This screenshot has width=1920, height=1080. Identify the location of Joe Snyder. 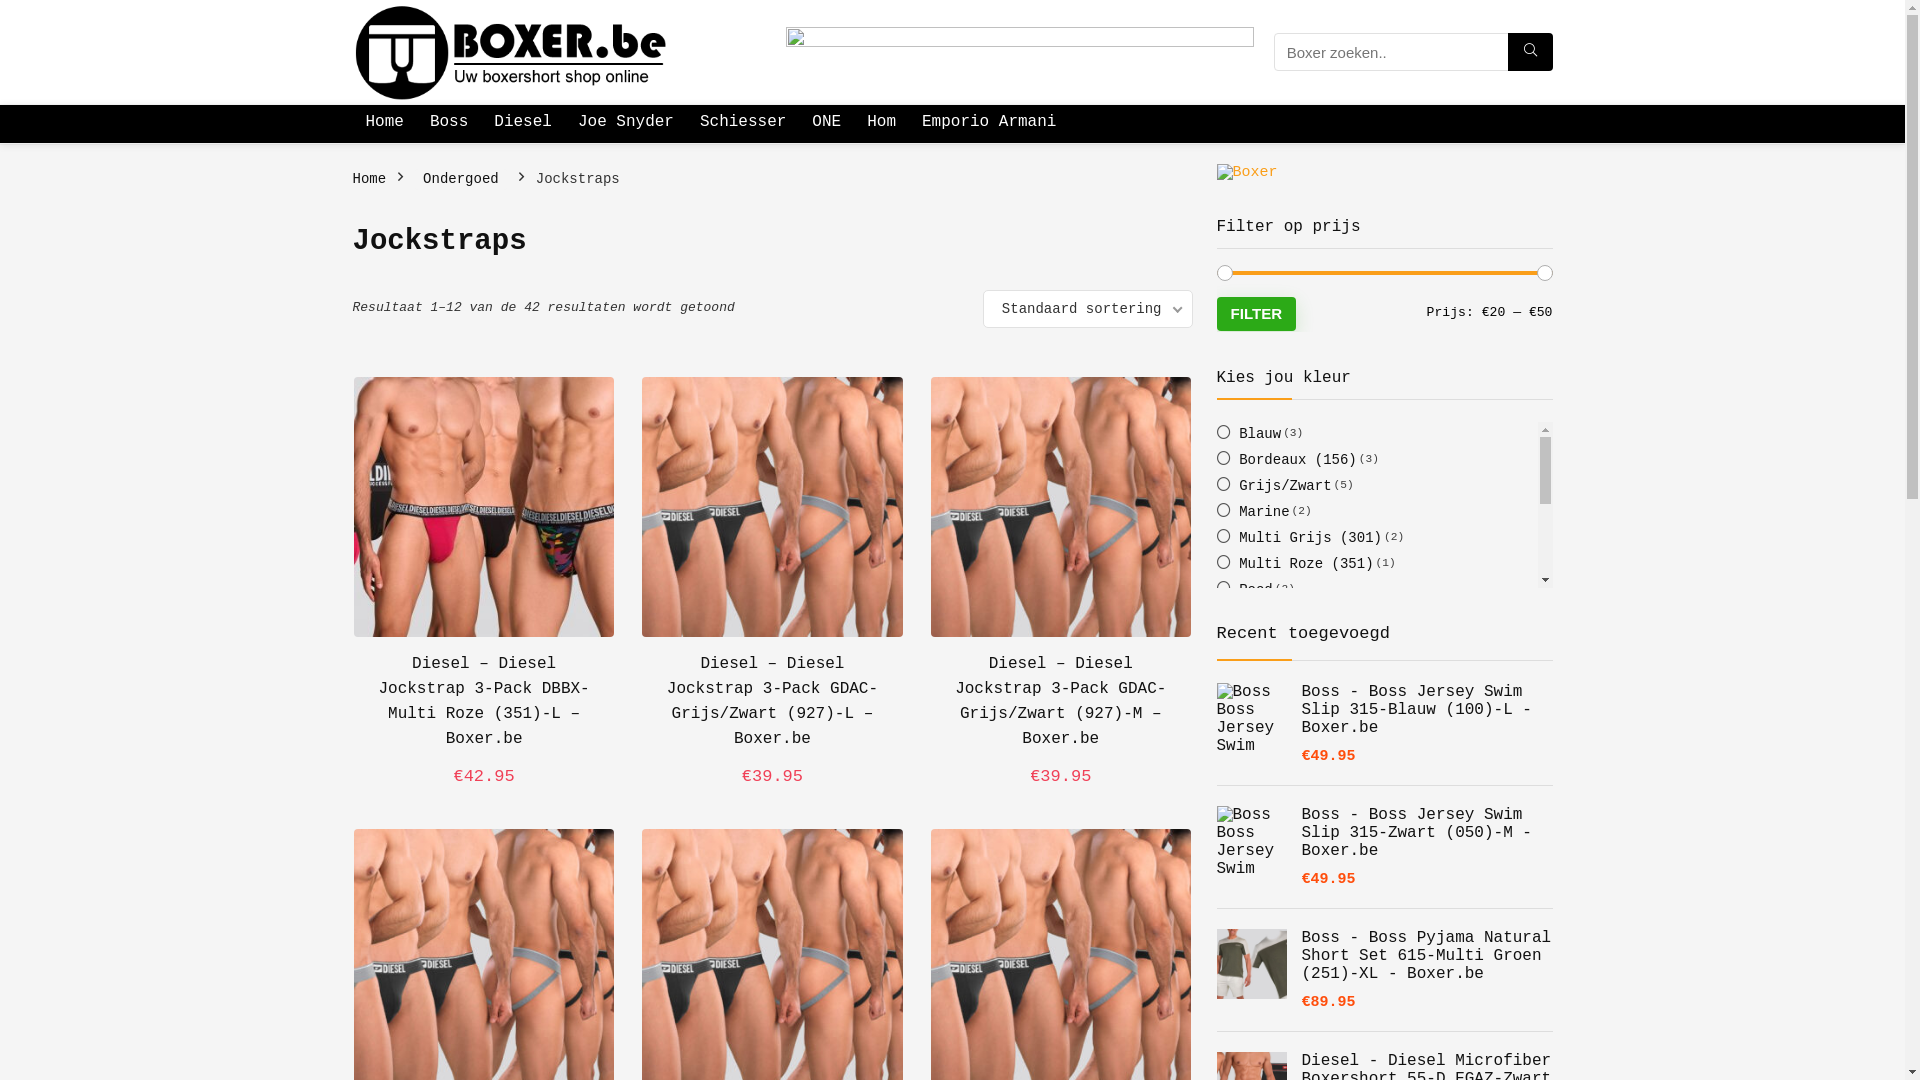
(626, 124).